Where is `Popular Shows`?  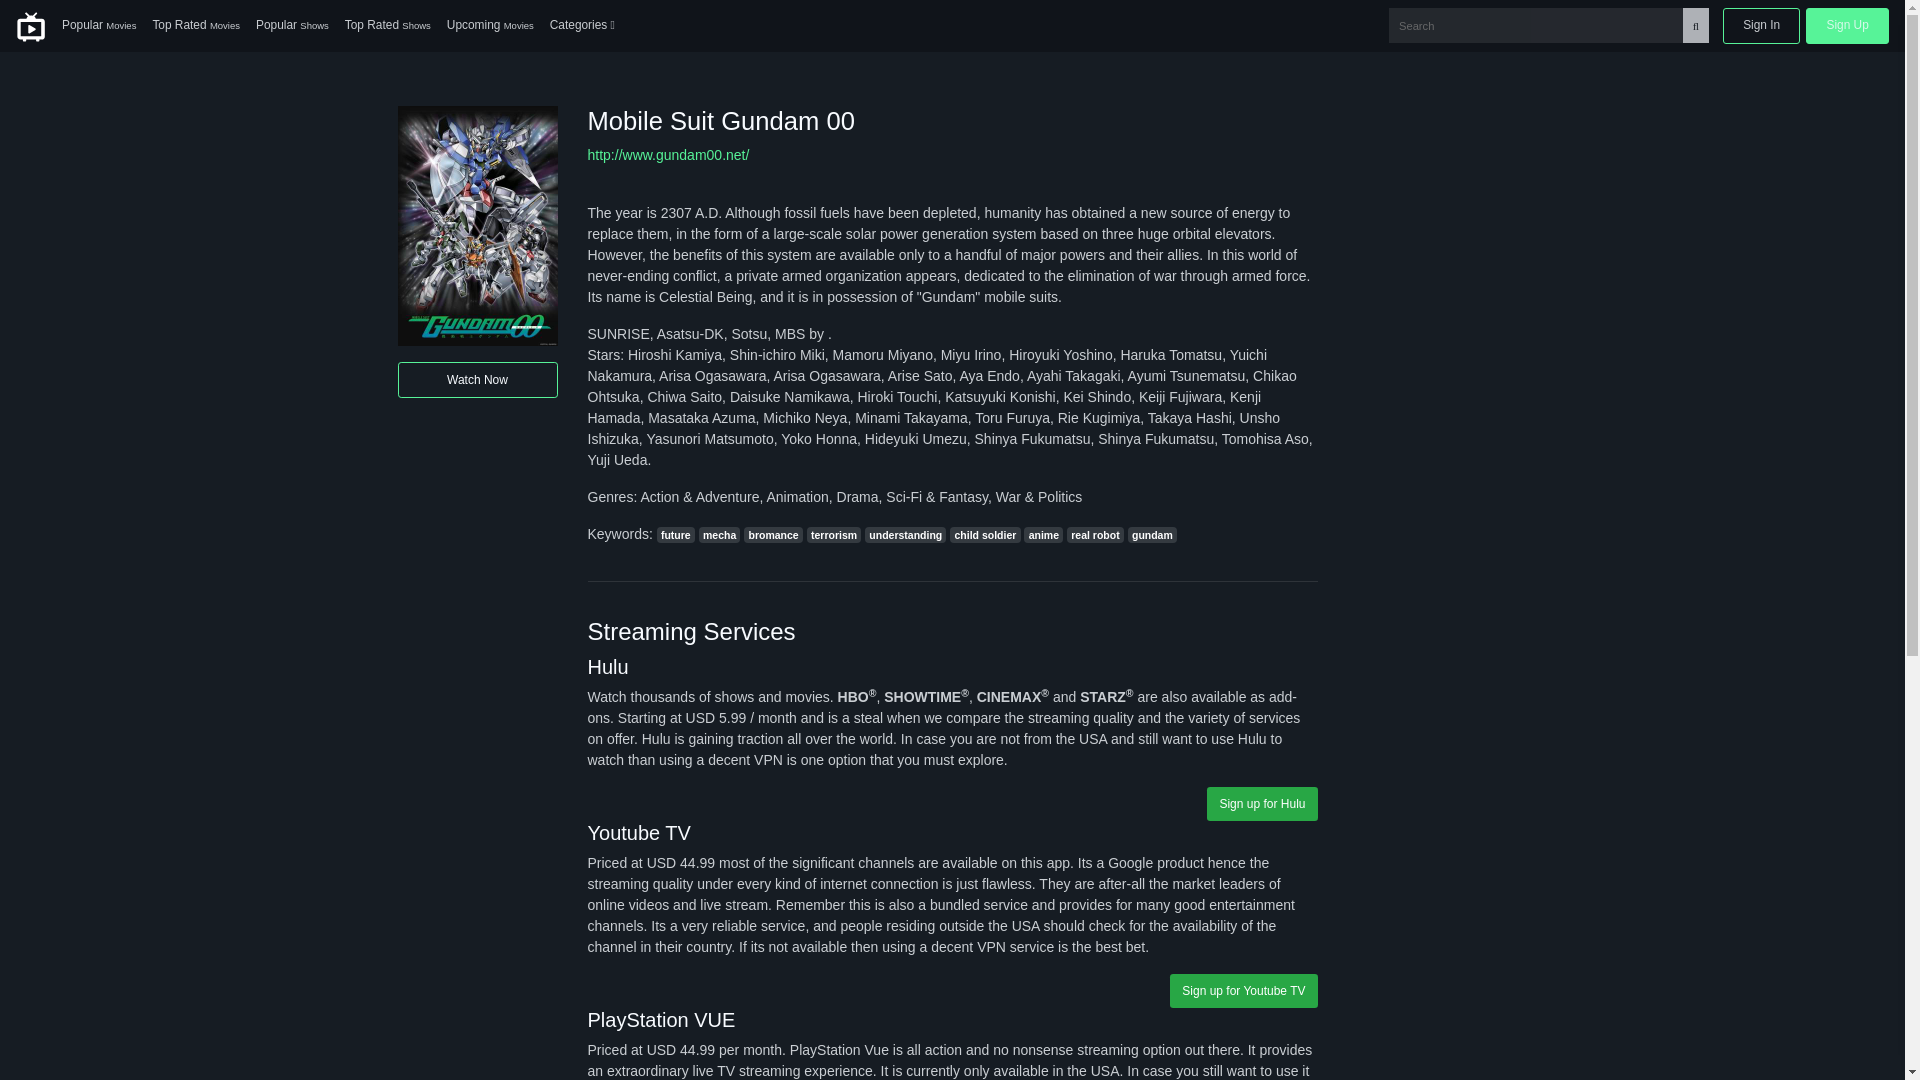 Popular Shows is located at coordinates (292, 26).